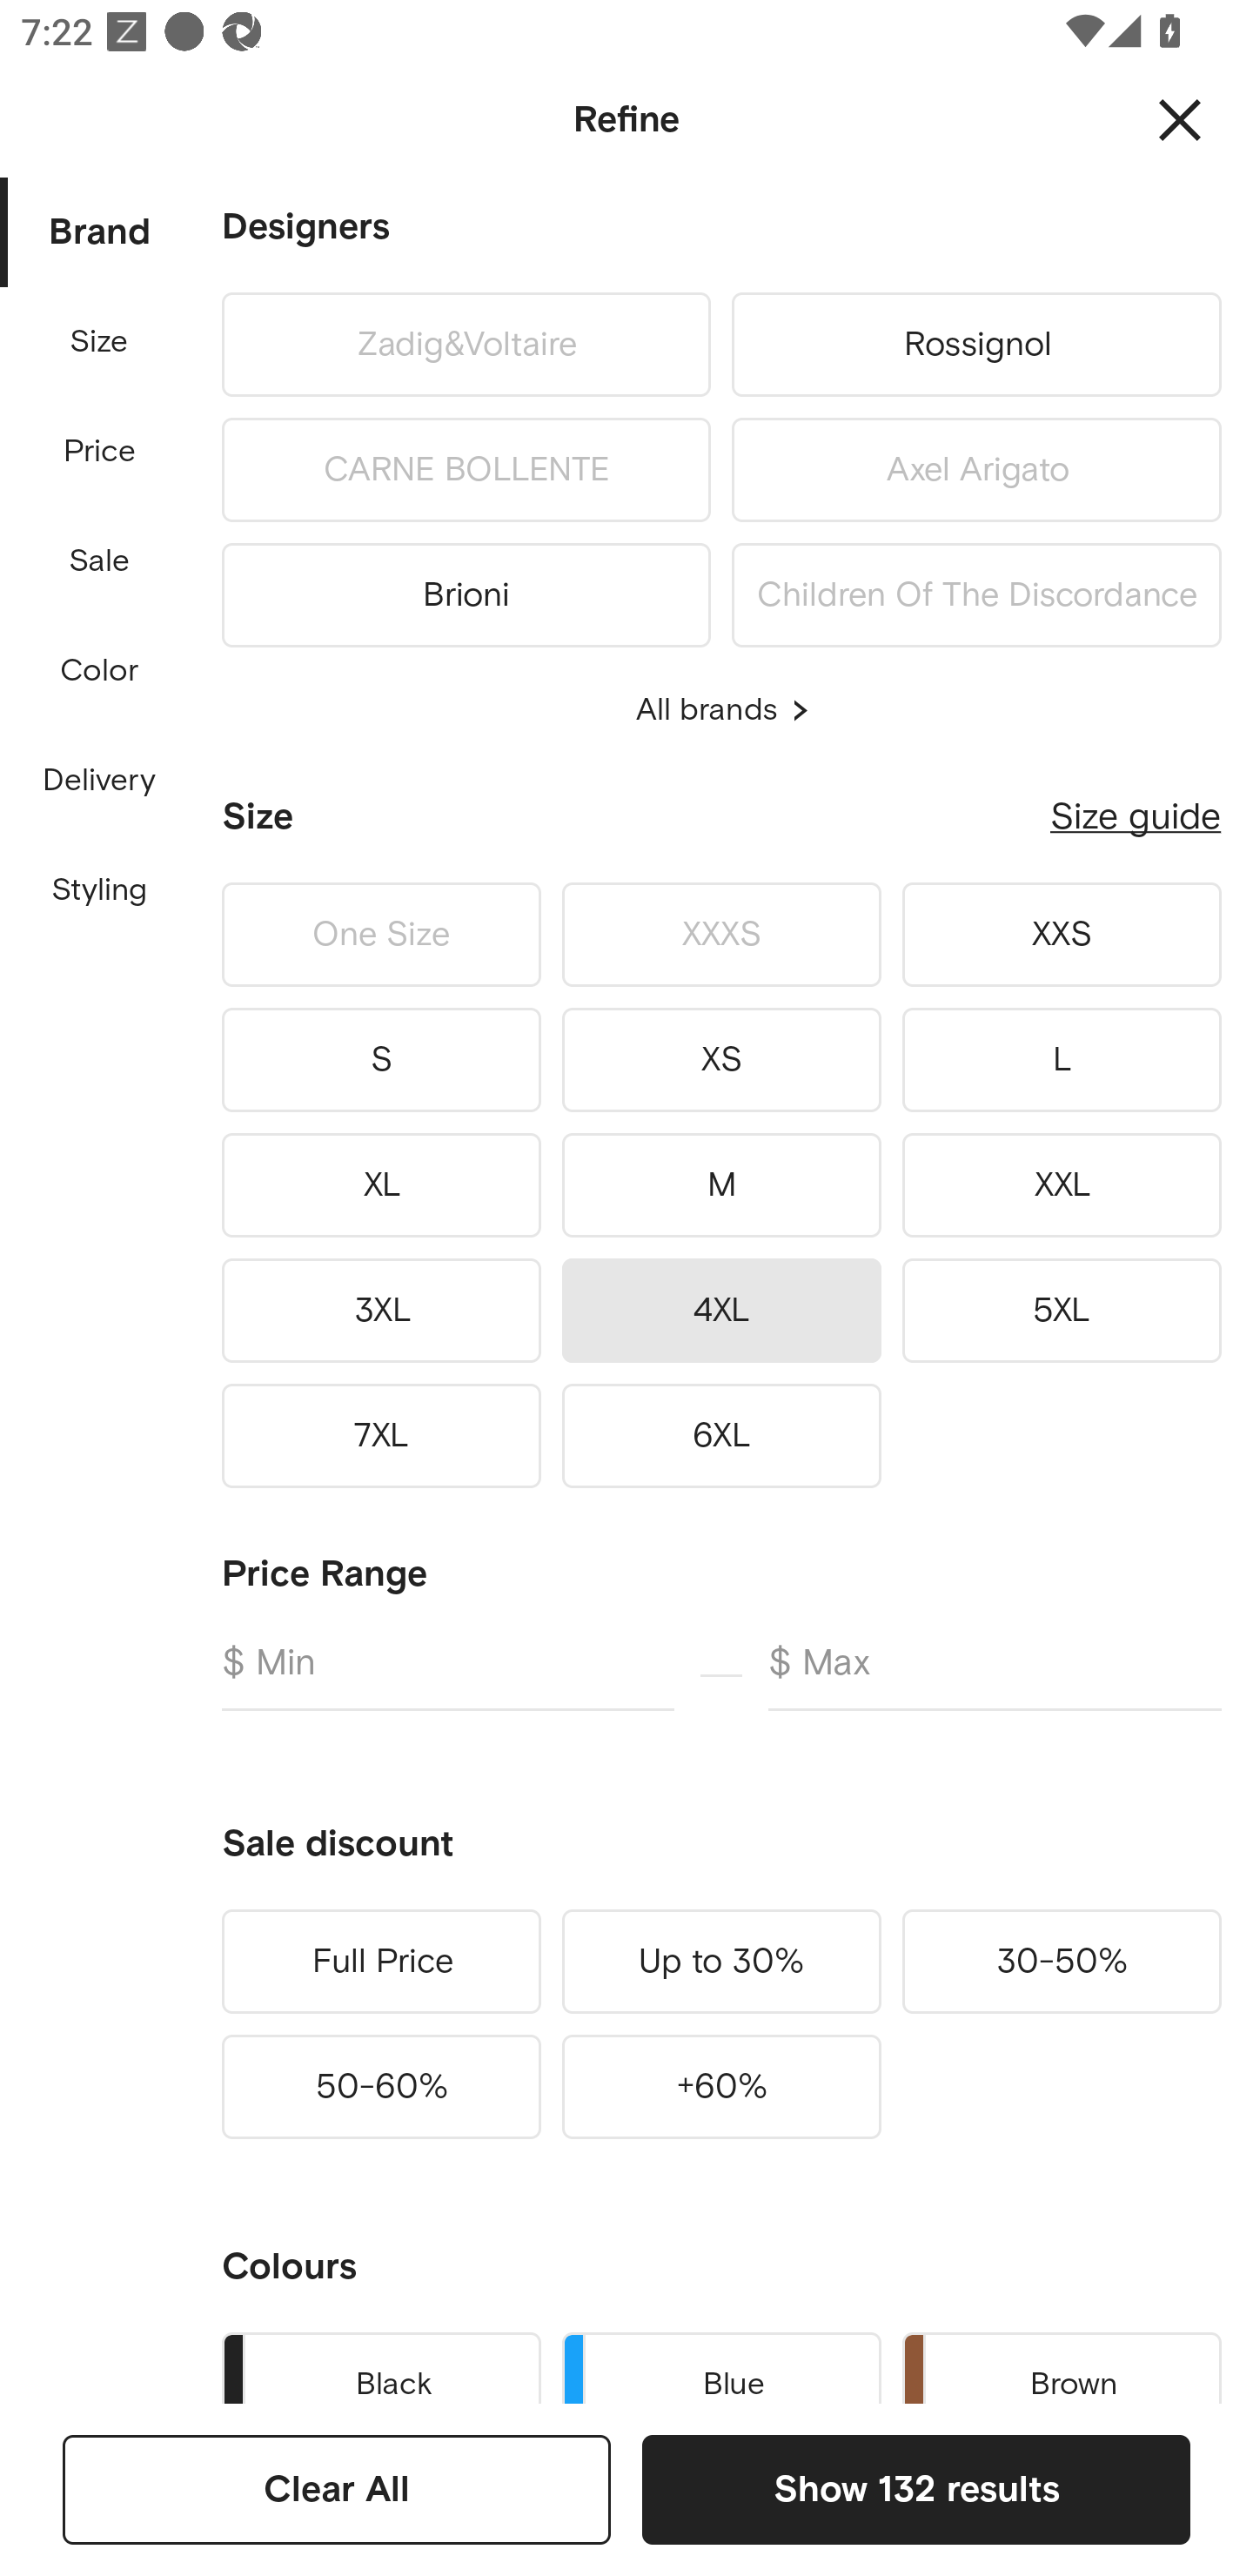 The width and height of the screenshot is (1253, 2576). I want to click on XS, so click(721, 1060).